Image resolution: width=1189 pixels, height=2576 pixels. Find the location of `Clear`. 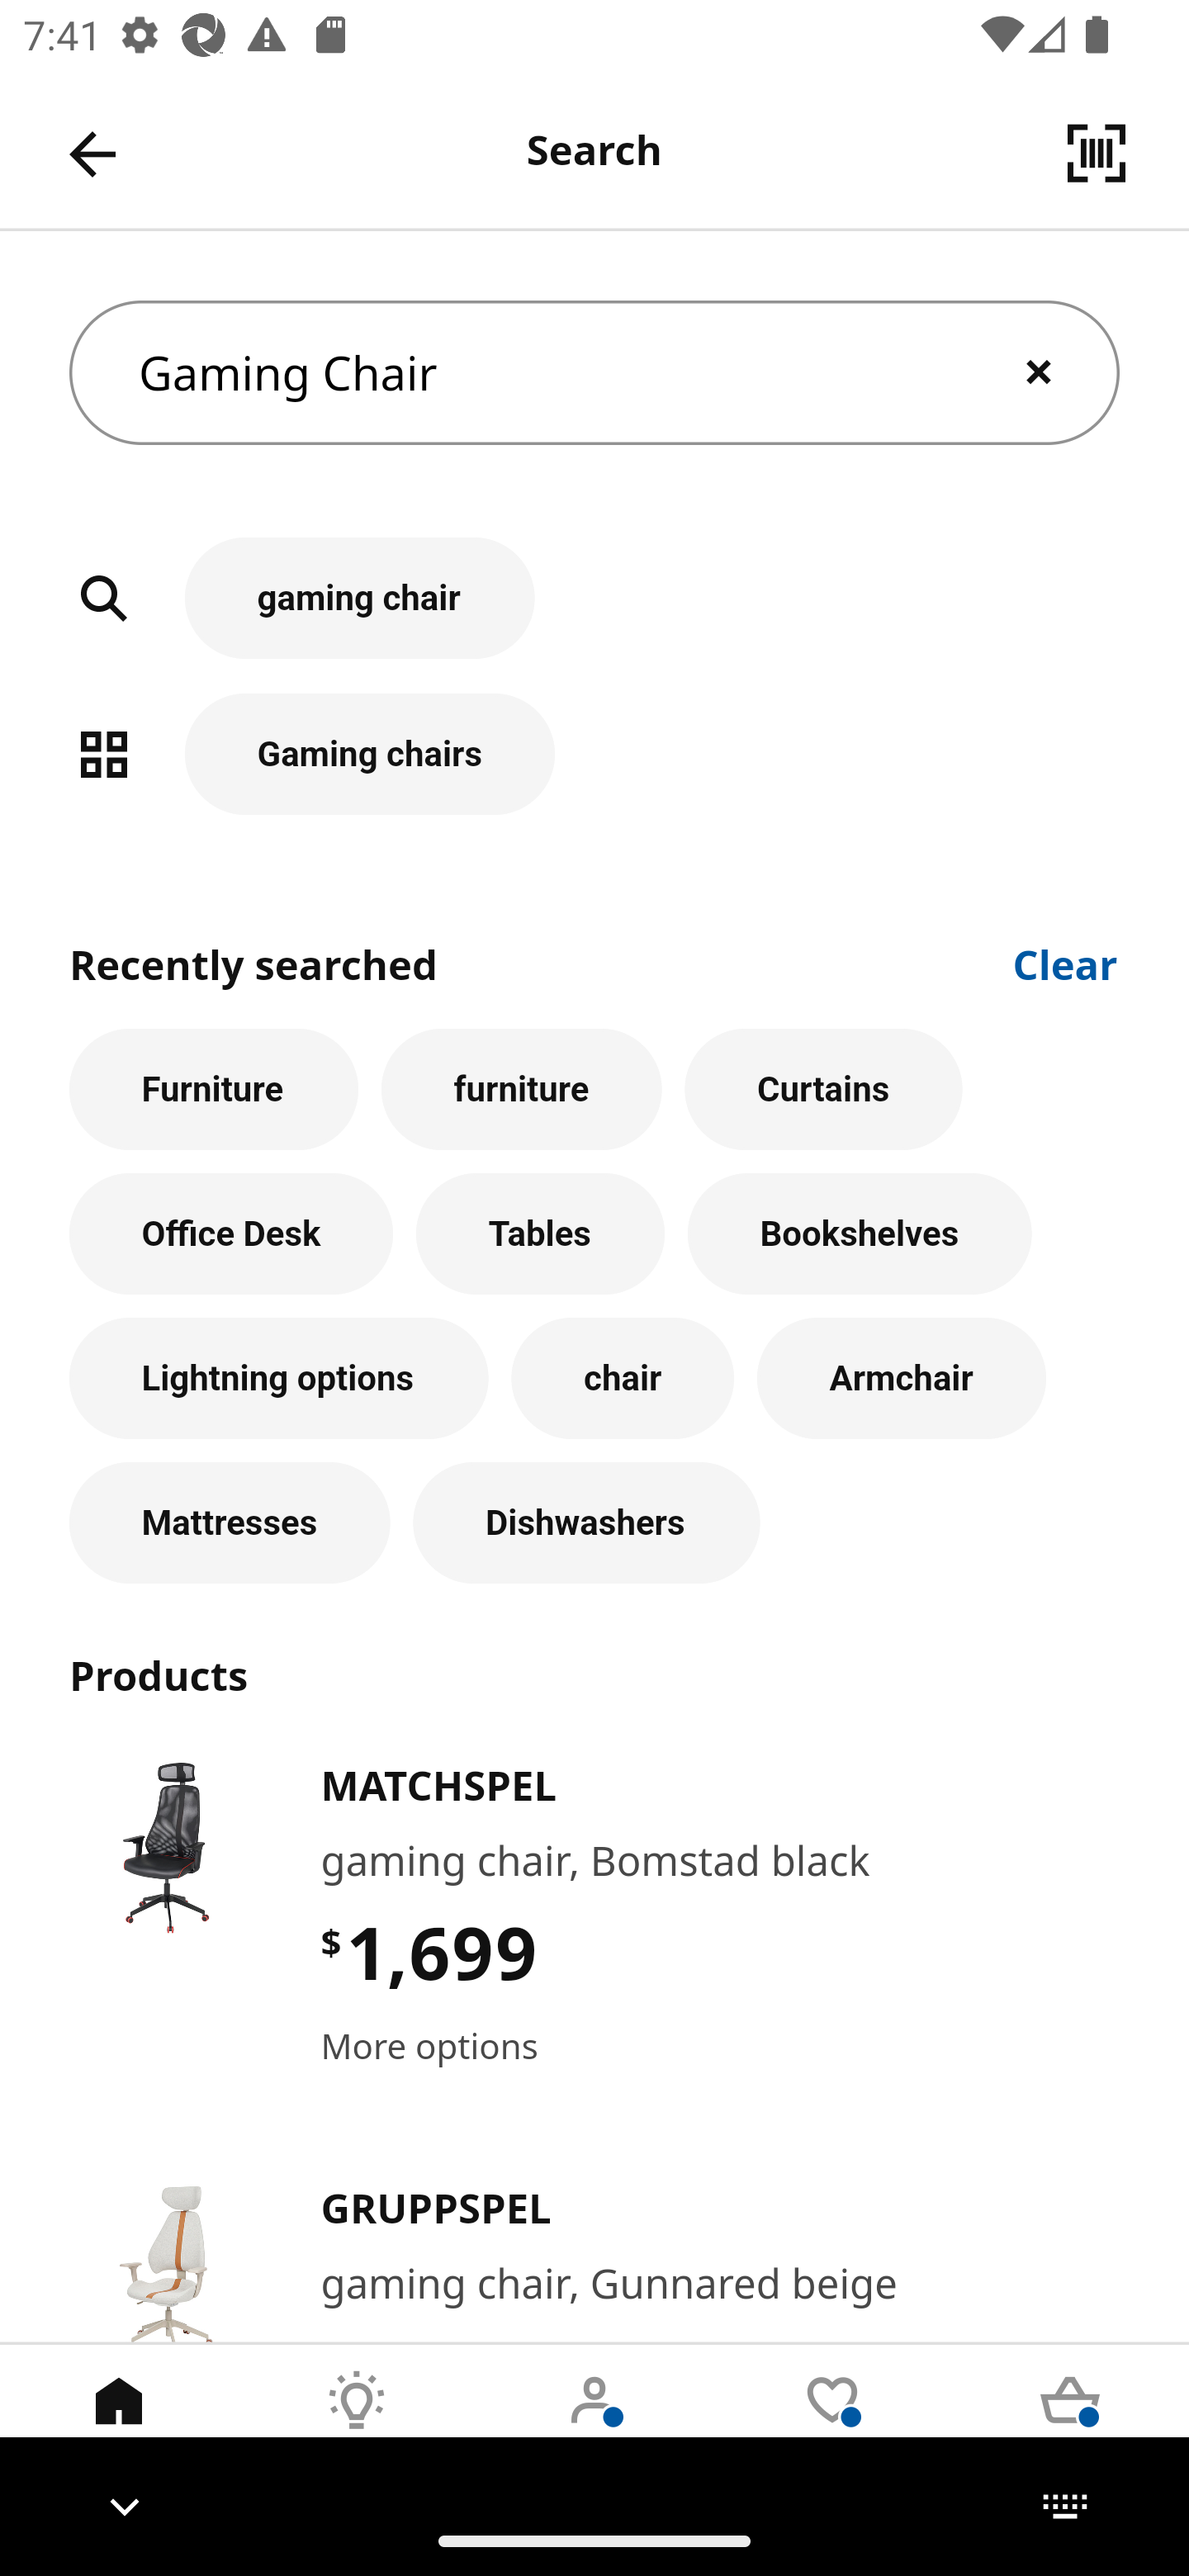

Clear is located at coordinates (1066, 962).